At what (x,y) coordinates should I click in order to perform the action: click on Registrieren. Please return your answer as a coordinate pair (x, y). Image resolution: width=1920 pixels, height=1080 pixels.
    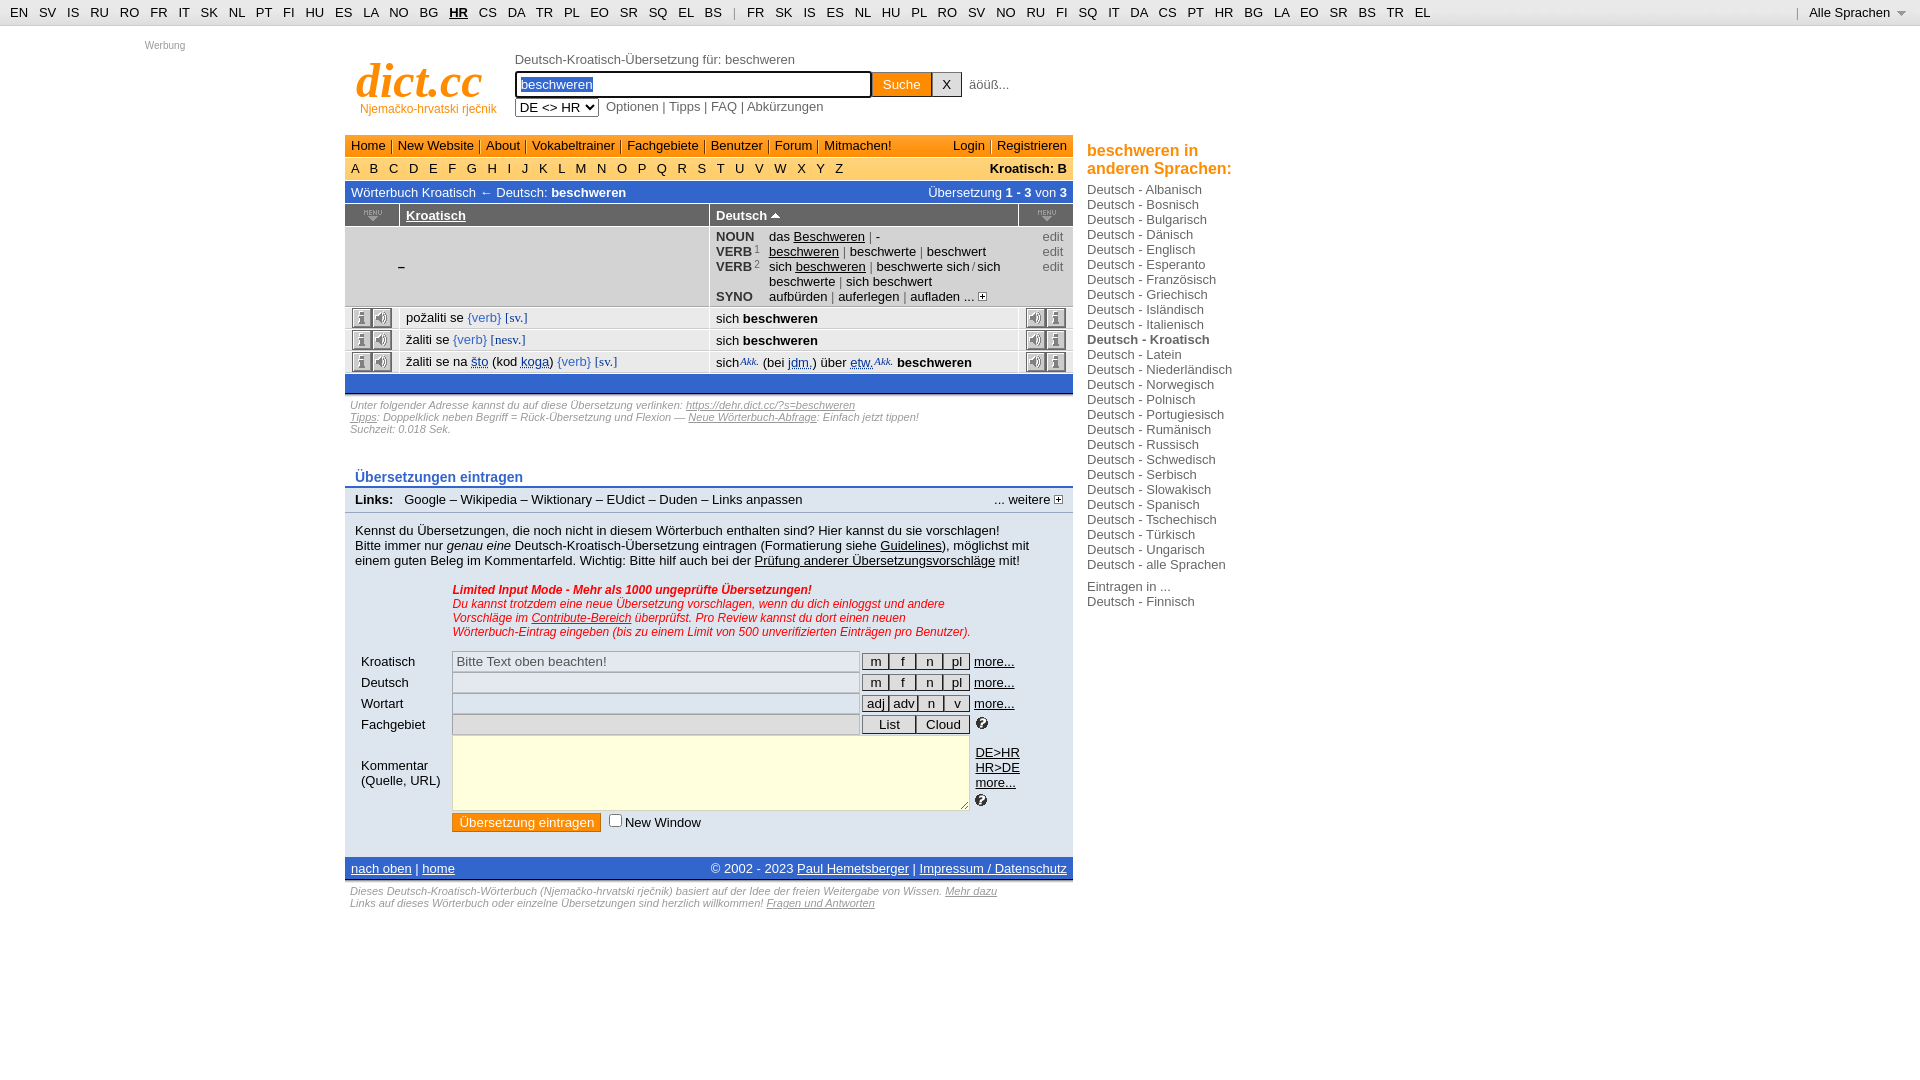
    Looking at the image, I should click on (1032, 146).